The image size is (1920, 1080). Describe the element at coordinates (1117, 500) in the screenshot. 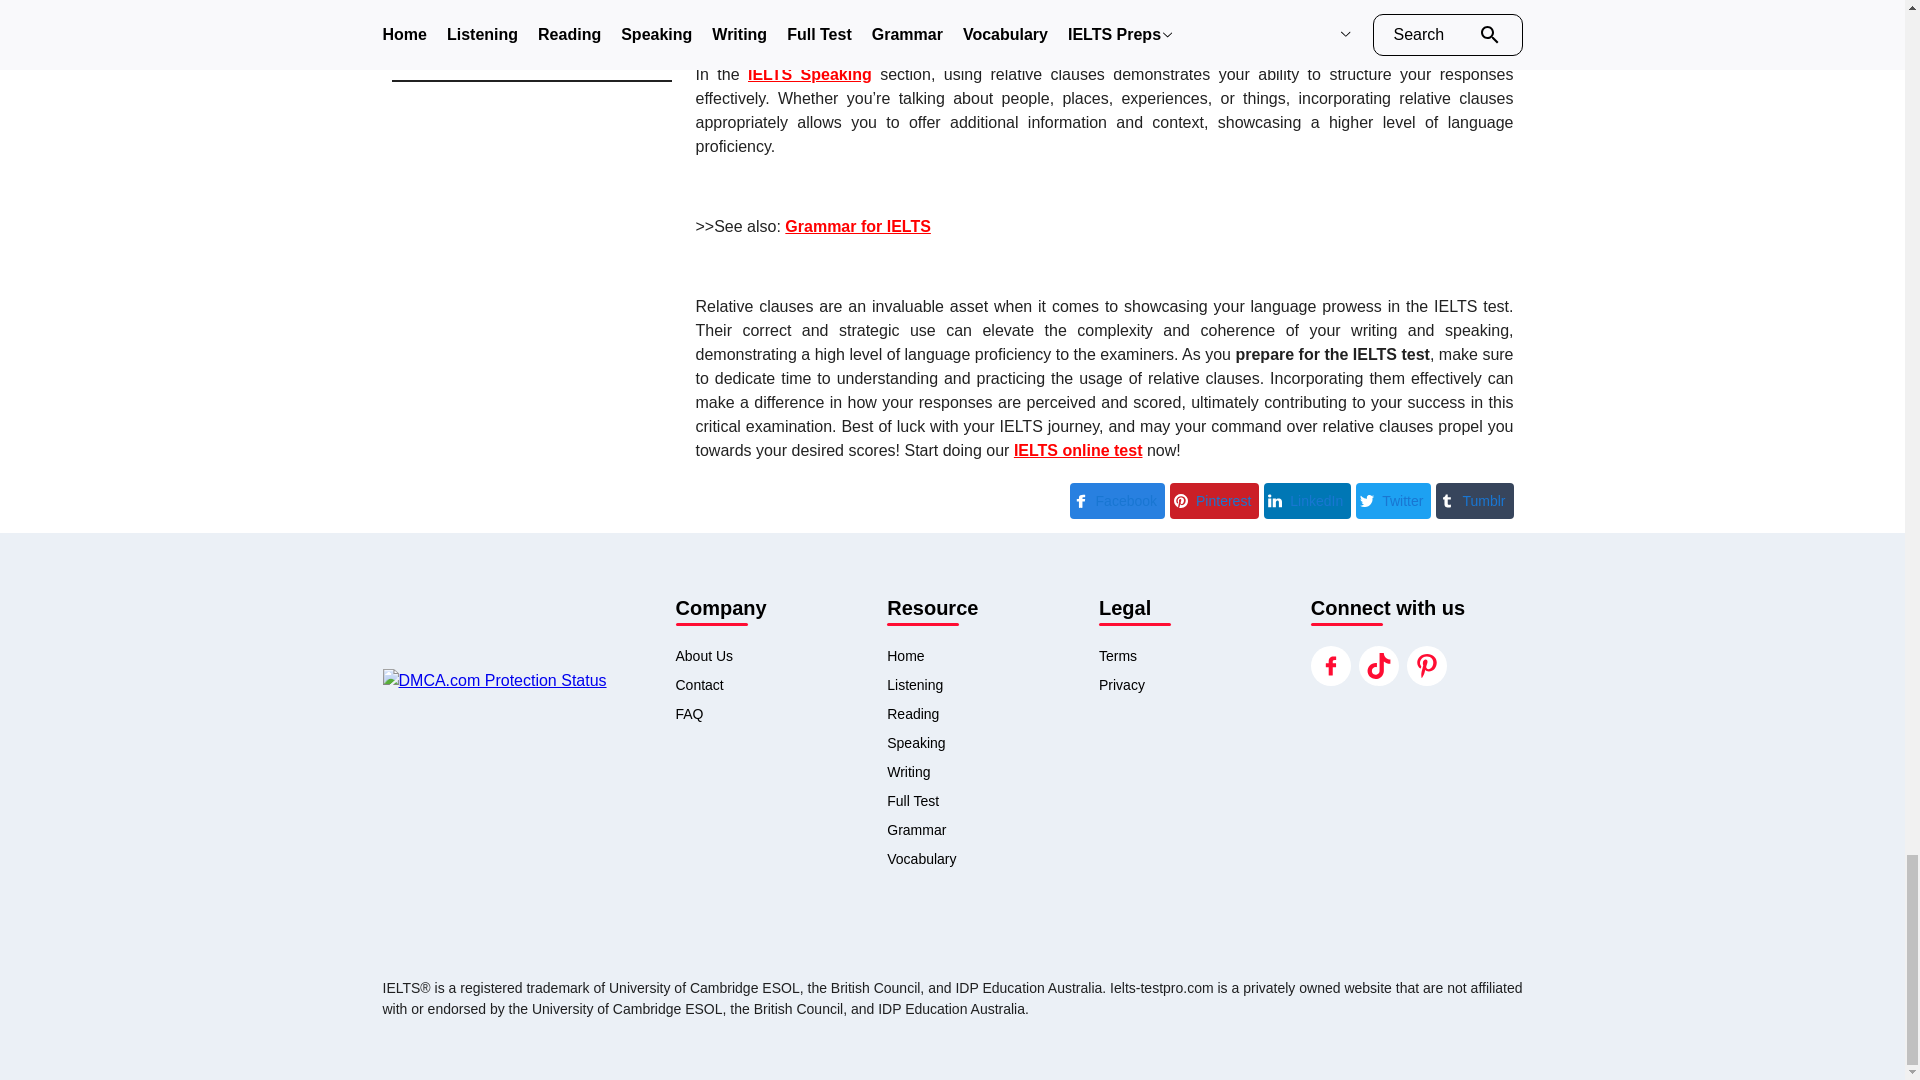

I see `Facebook` at that location.